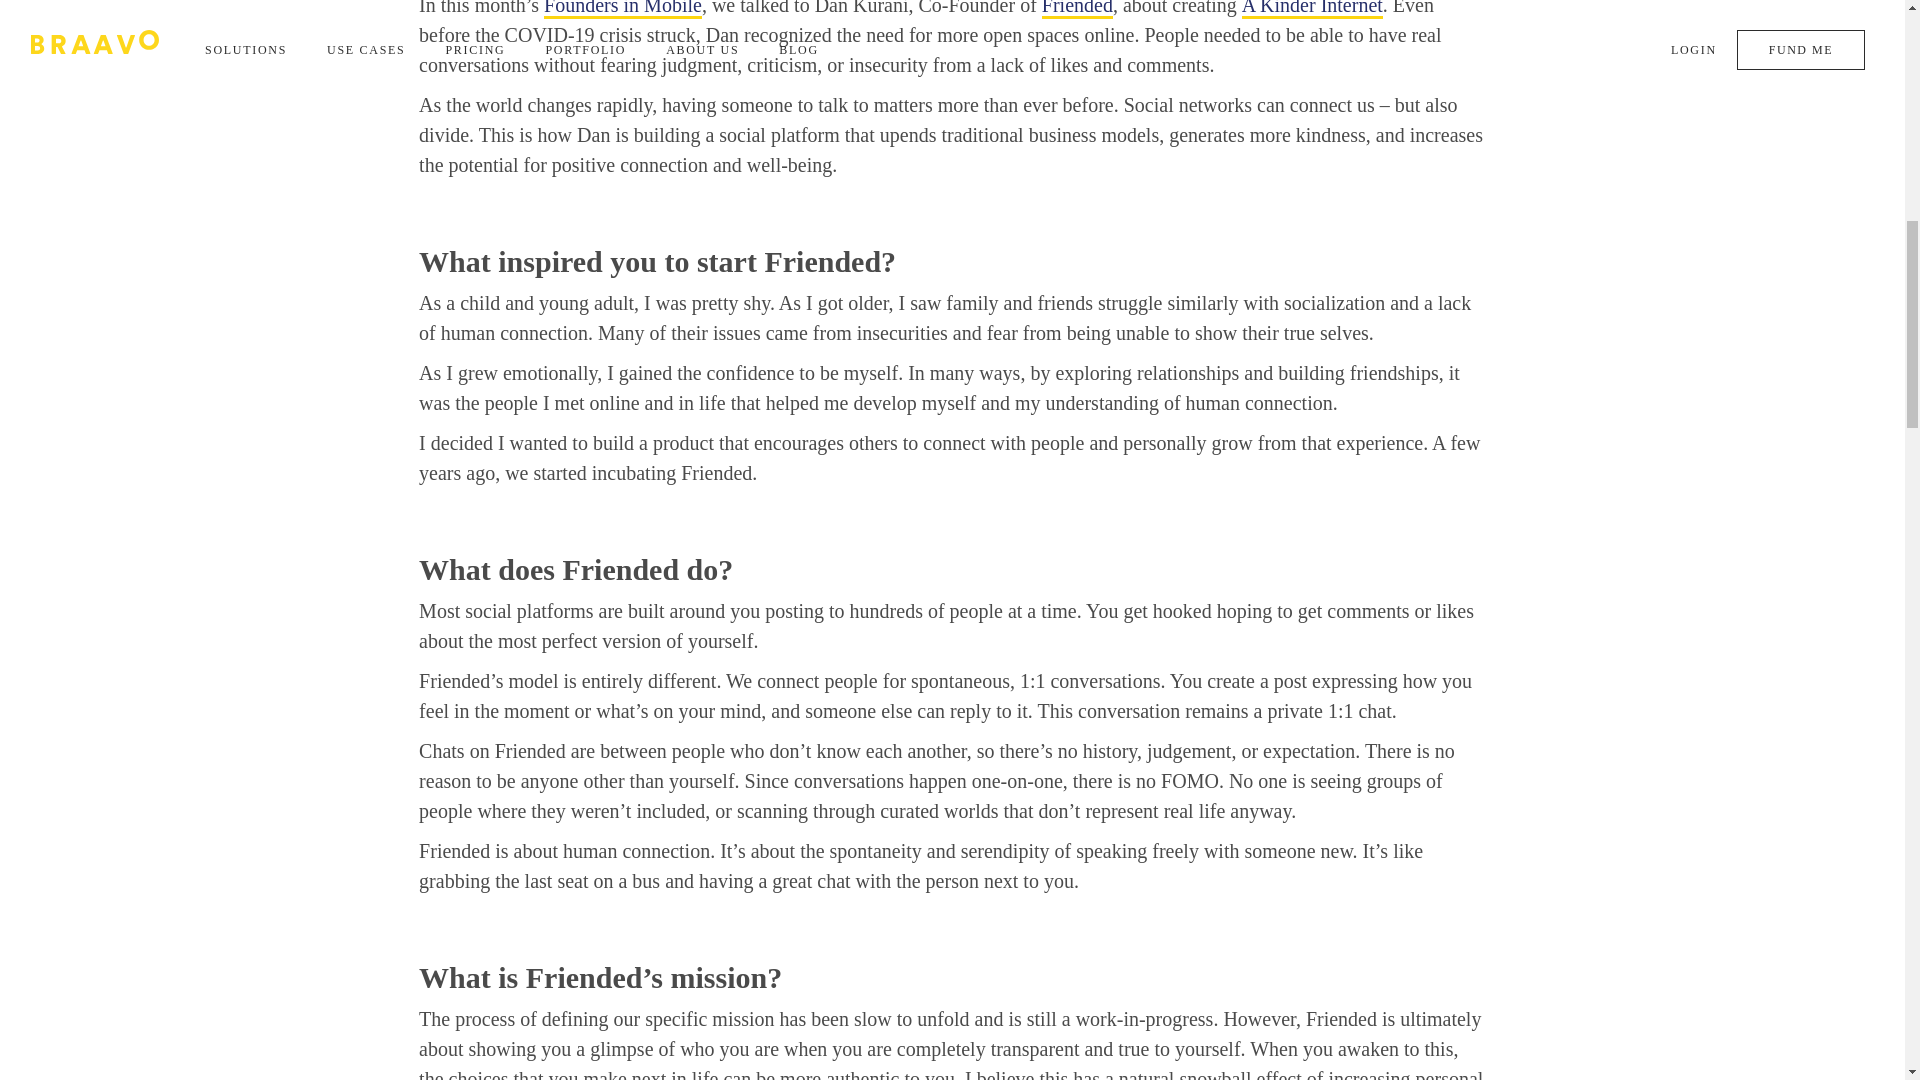 This screenshot has height=1080, width=1920. I want to click on Founders in Mobile, so click(622, 10).